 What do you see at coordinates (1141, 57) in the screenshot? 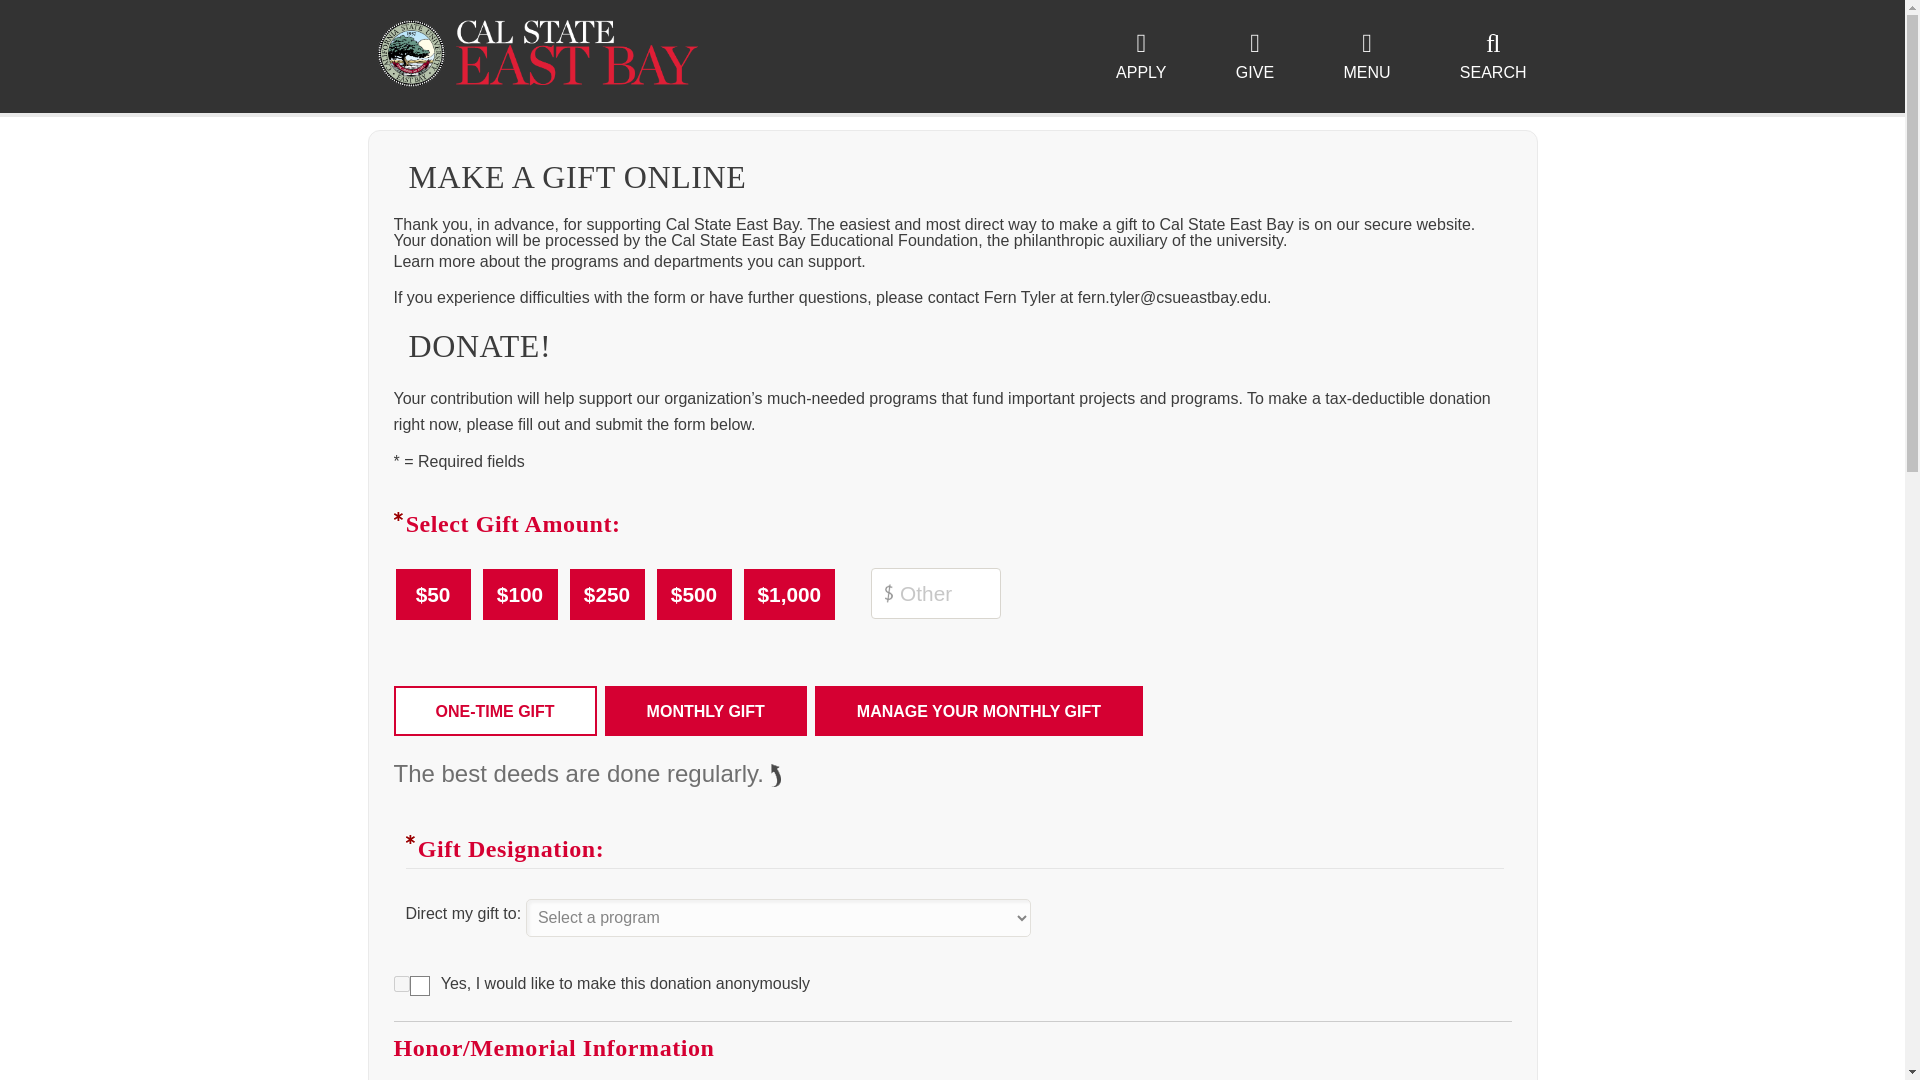
I see `APPLY` at bounding box center [1141, 57].